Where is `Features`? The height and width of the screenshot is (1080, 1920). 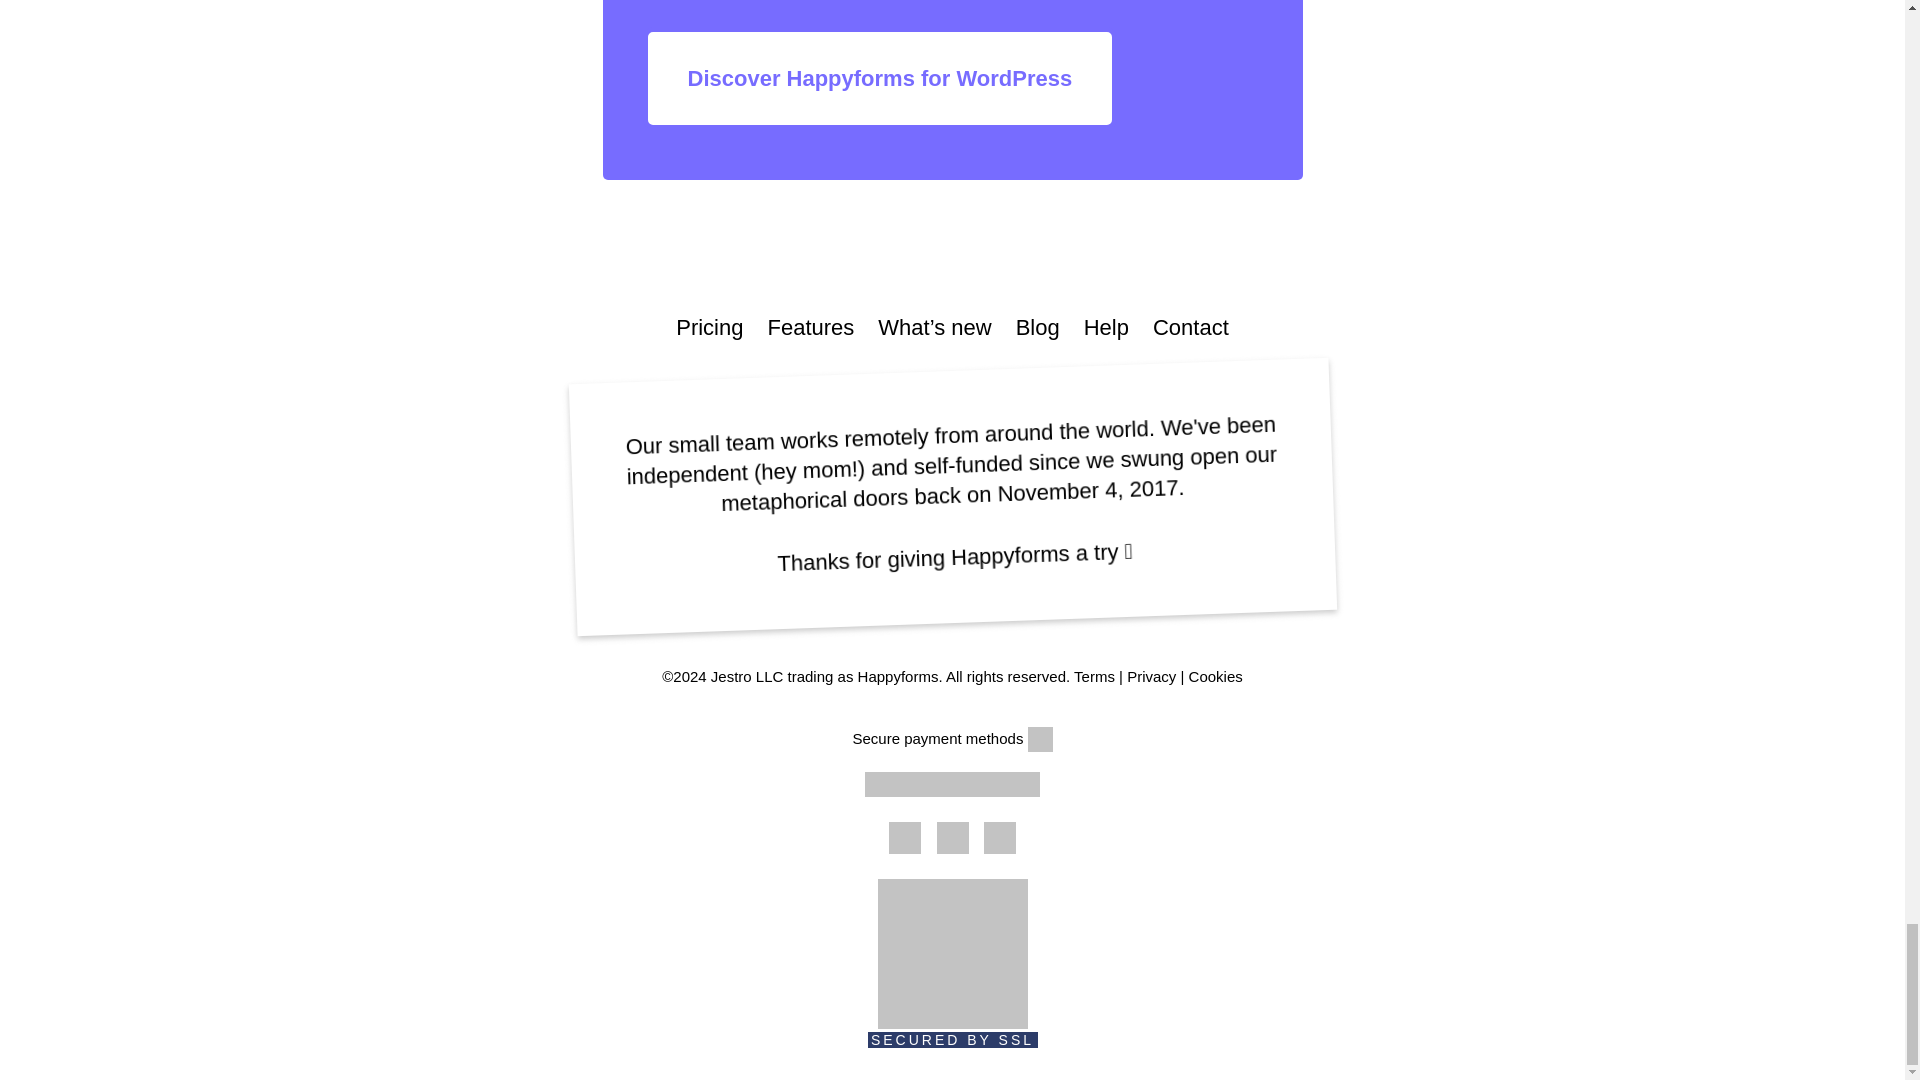
Features is located at coordinates (810, 328).